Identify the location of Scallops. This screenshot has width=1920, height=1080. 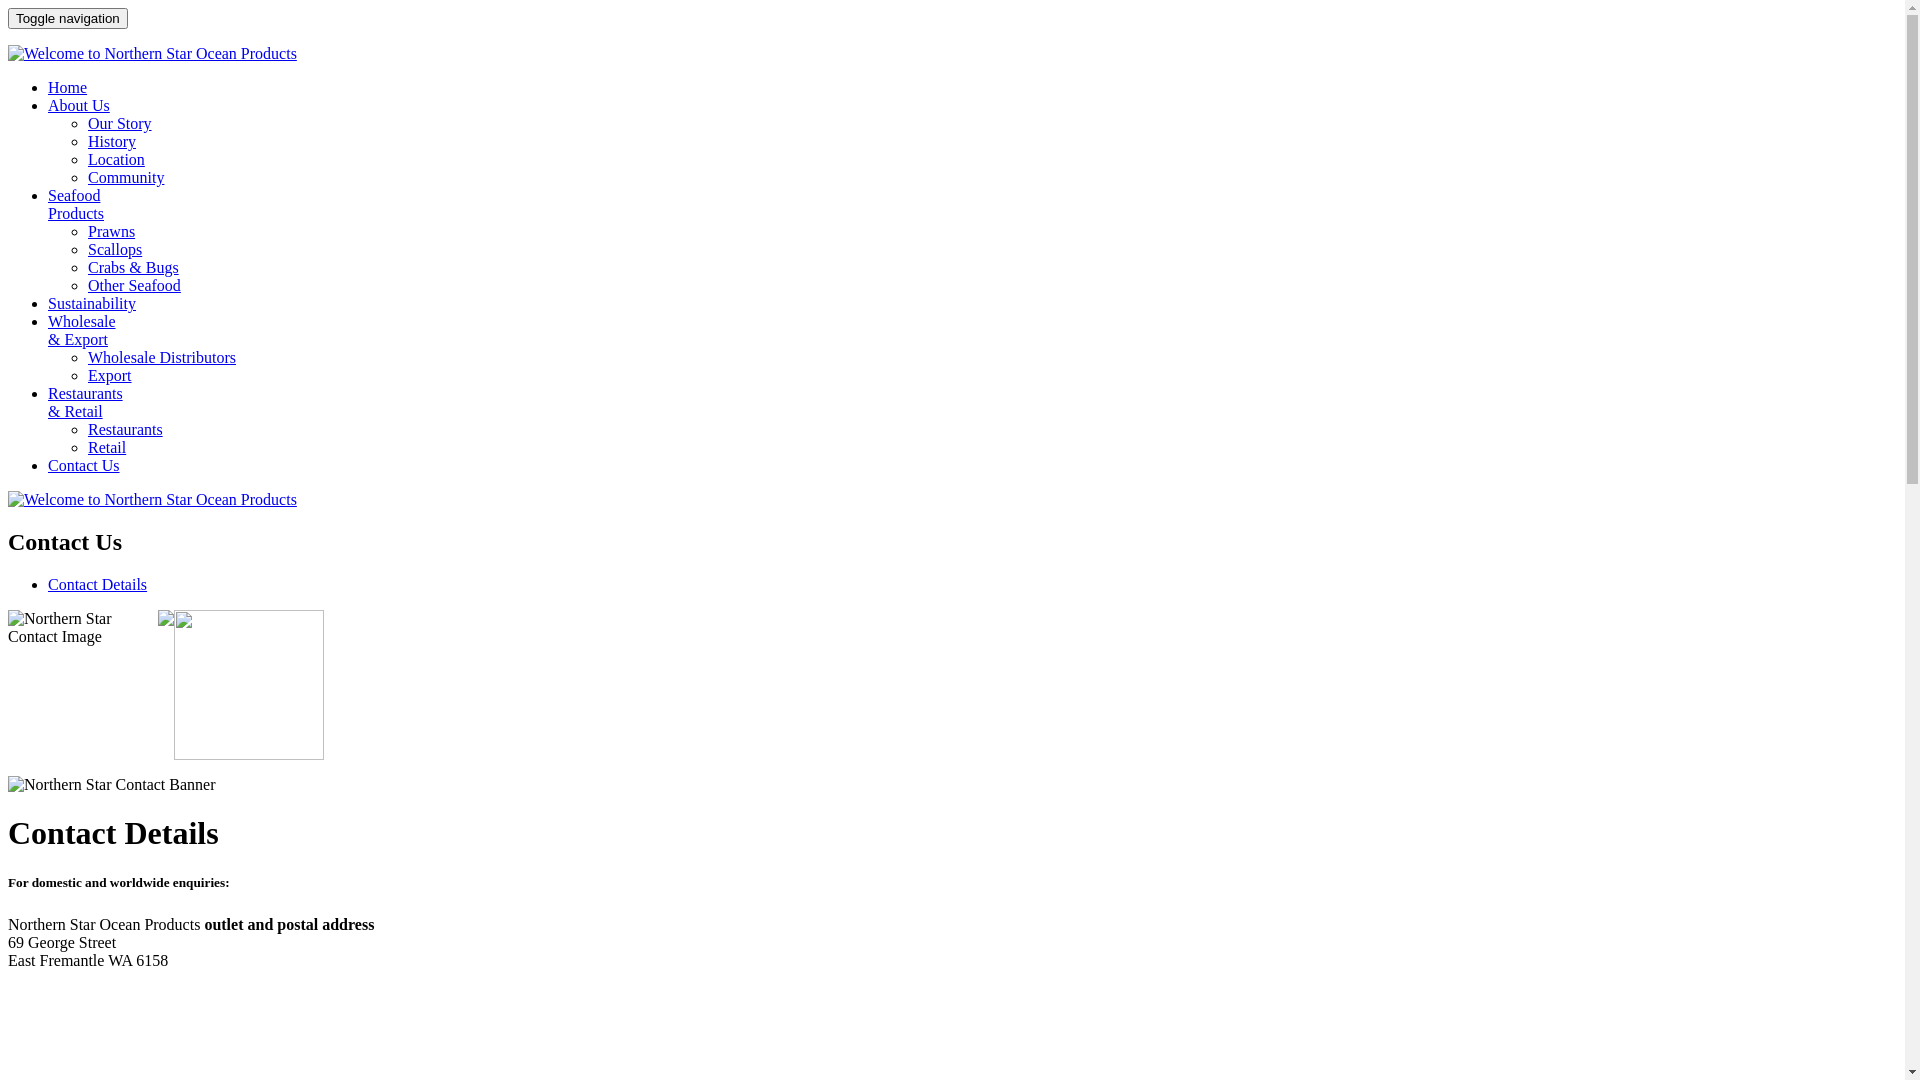
(115, 250).